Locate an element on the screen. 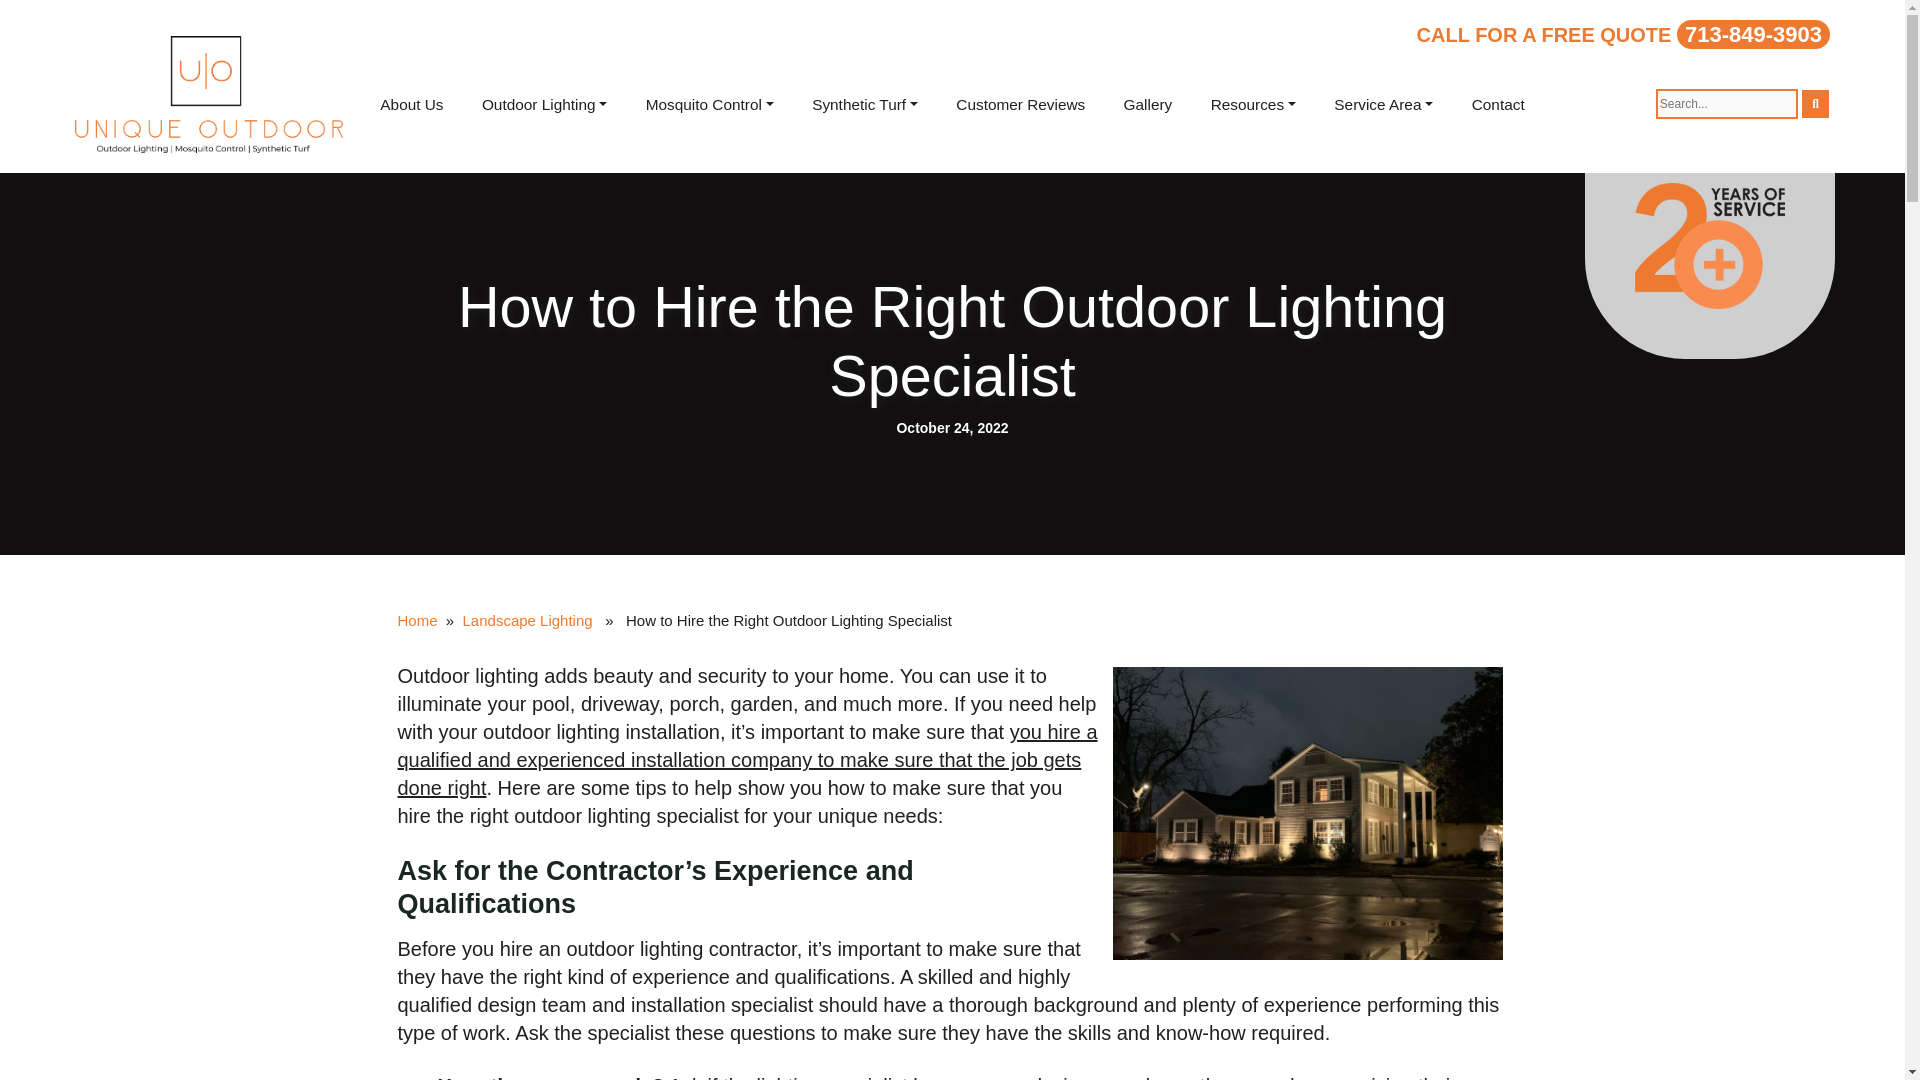 The height and width of the screenshot is (1080, 1920). Customer Reviews is located at coordinates (1020, 104).